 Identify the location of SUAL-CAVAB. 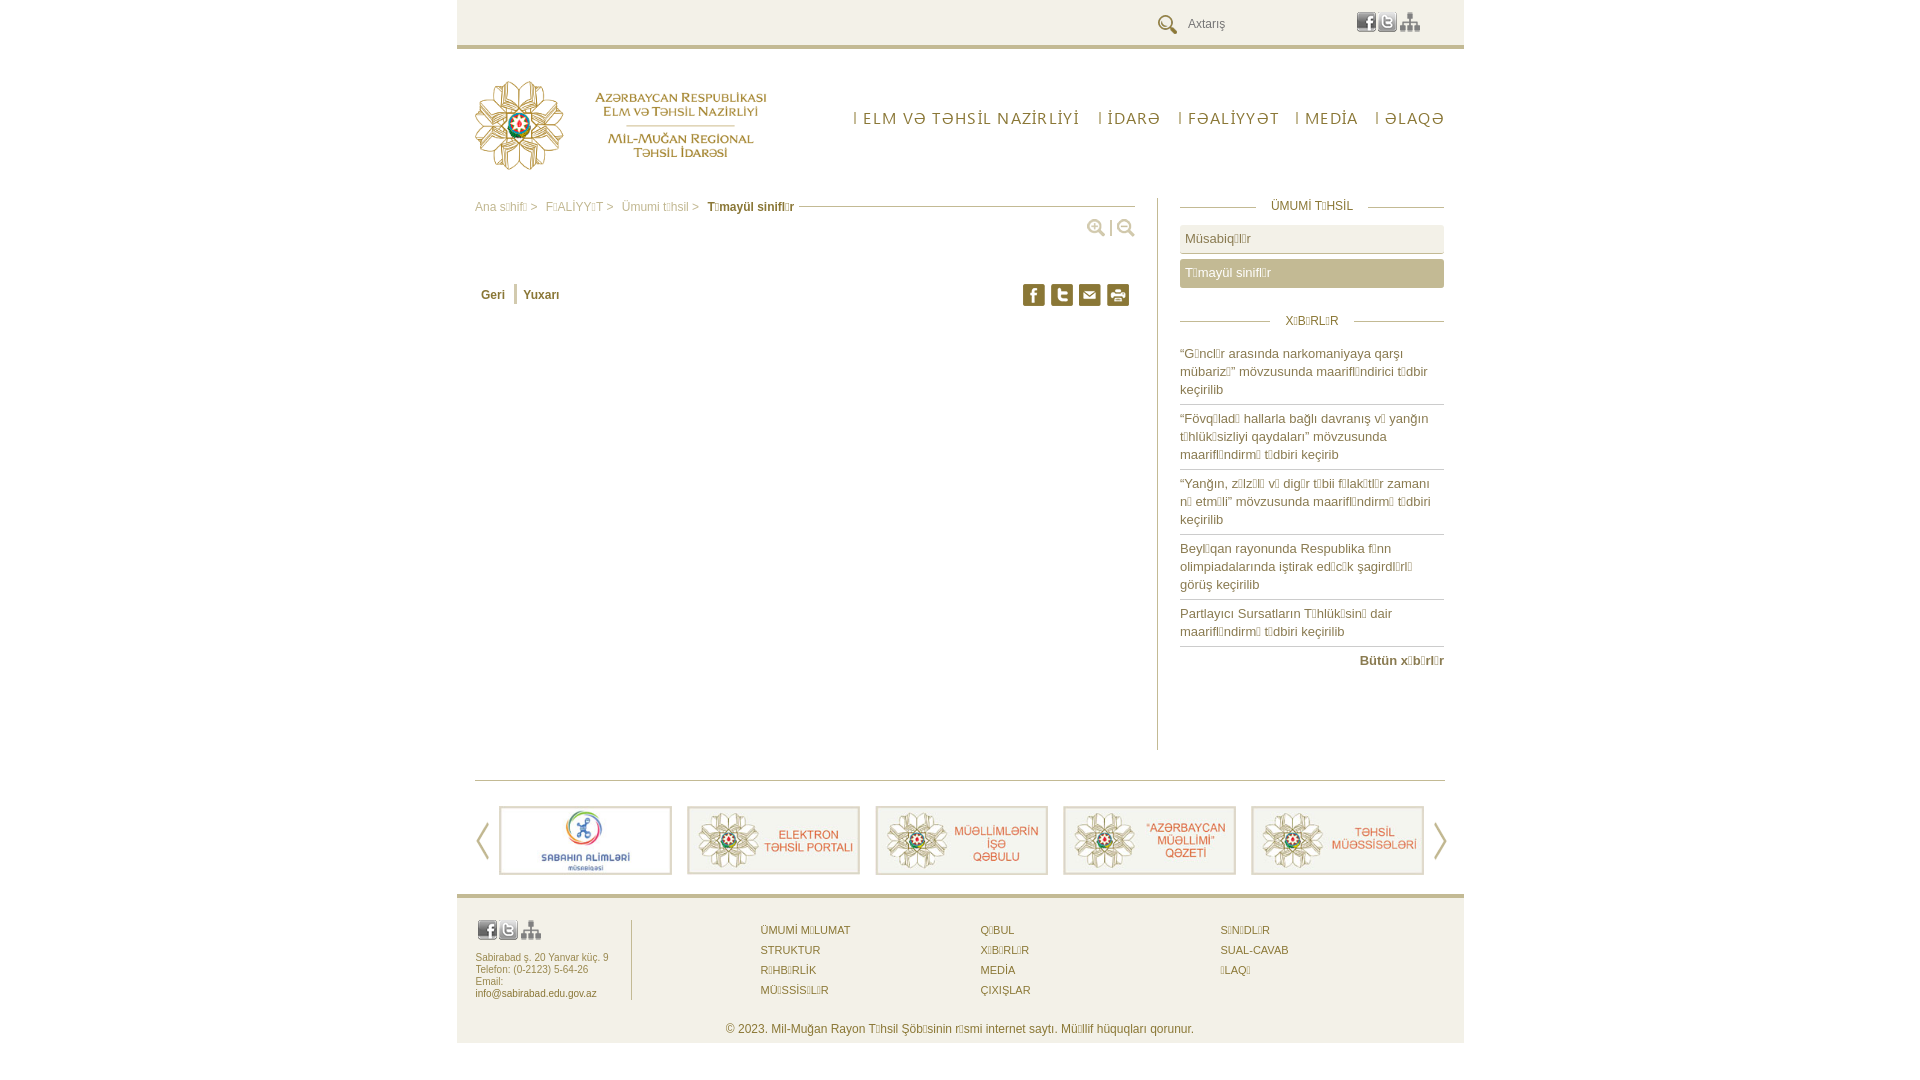
(1254, 950).